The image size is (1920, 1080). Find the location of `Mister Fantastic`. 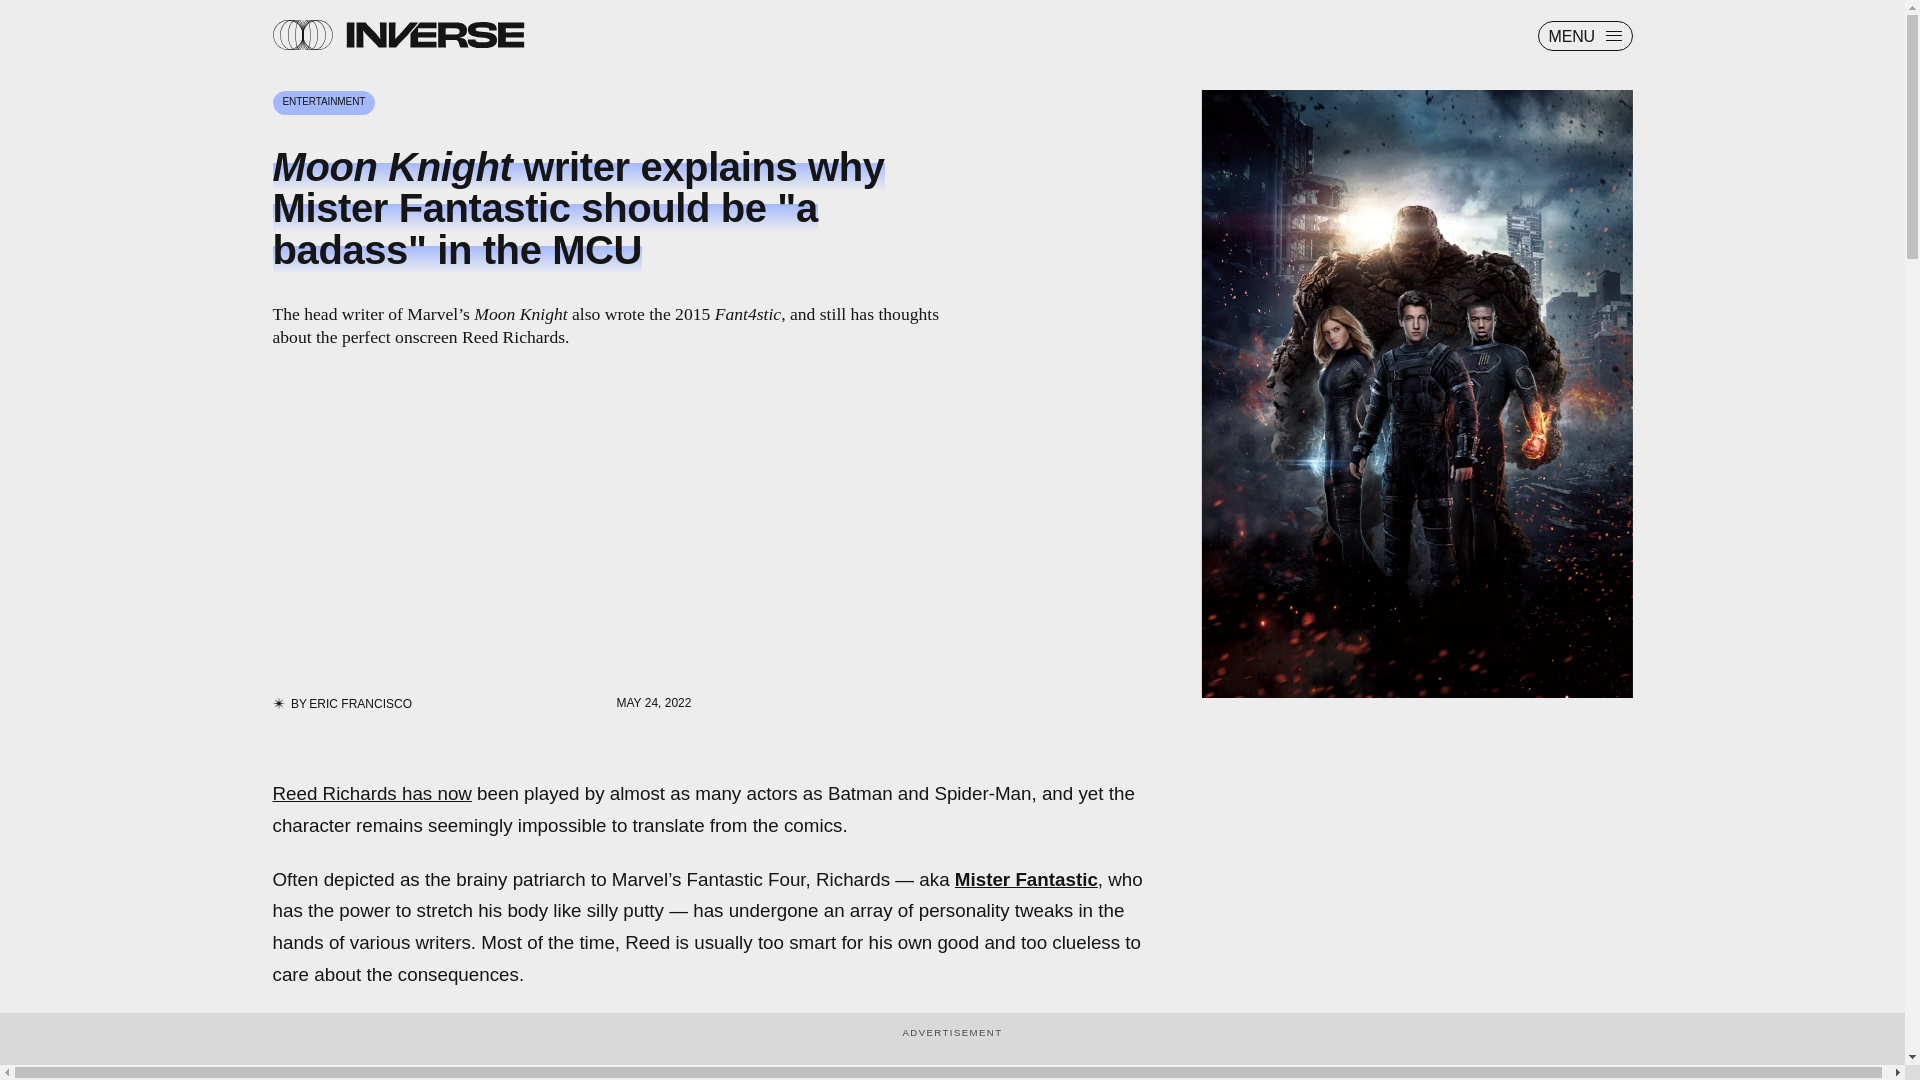

Mister Fantastic is located at coordinates (1026, 878).